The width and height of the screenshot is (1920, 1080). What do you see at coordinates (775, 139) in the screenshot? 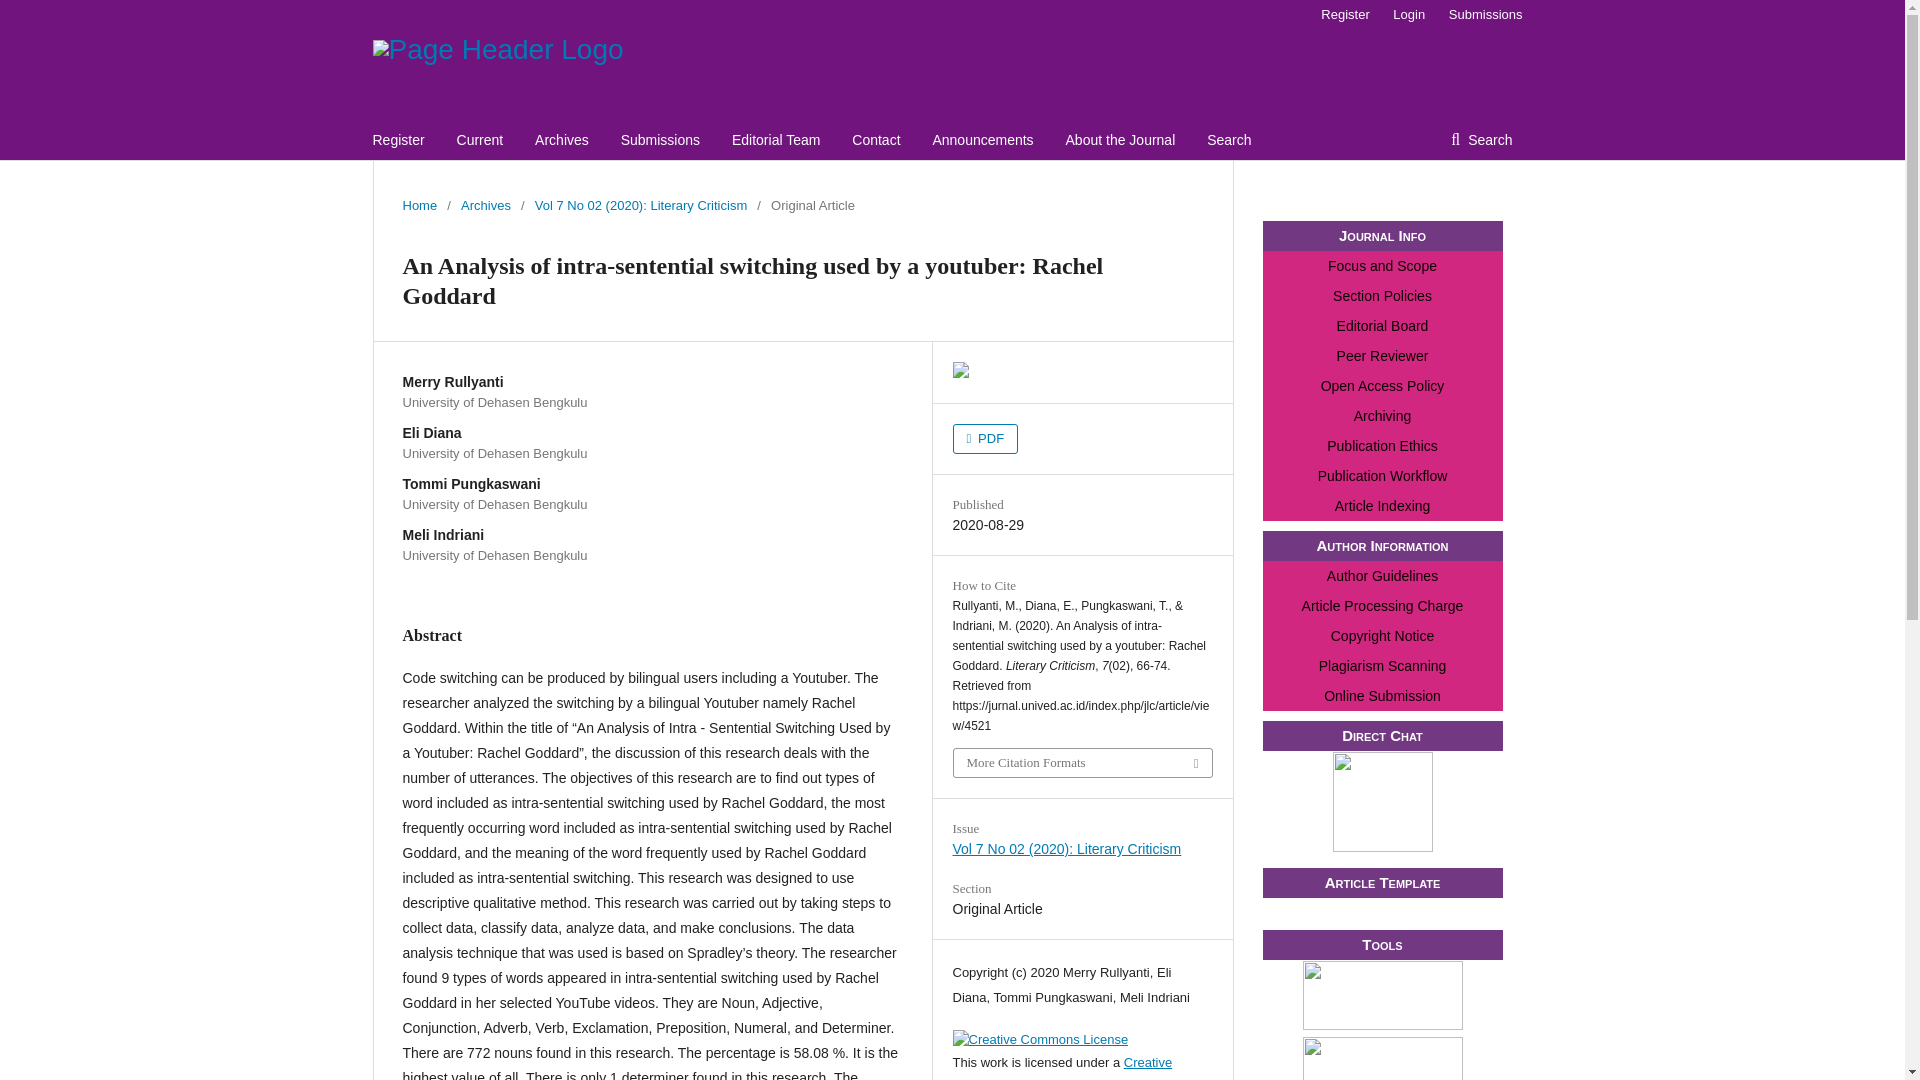
I see `Editorial Team` at bounding box center [775, 139].